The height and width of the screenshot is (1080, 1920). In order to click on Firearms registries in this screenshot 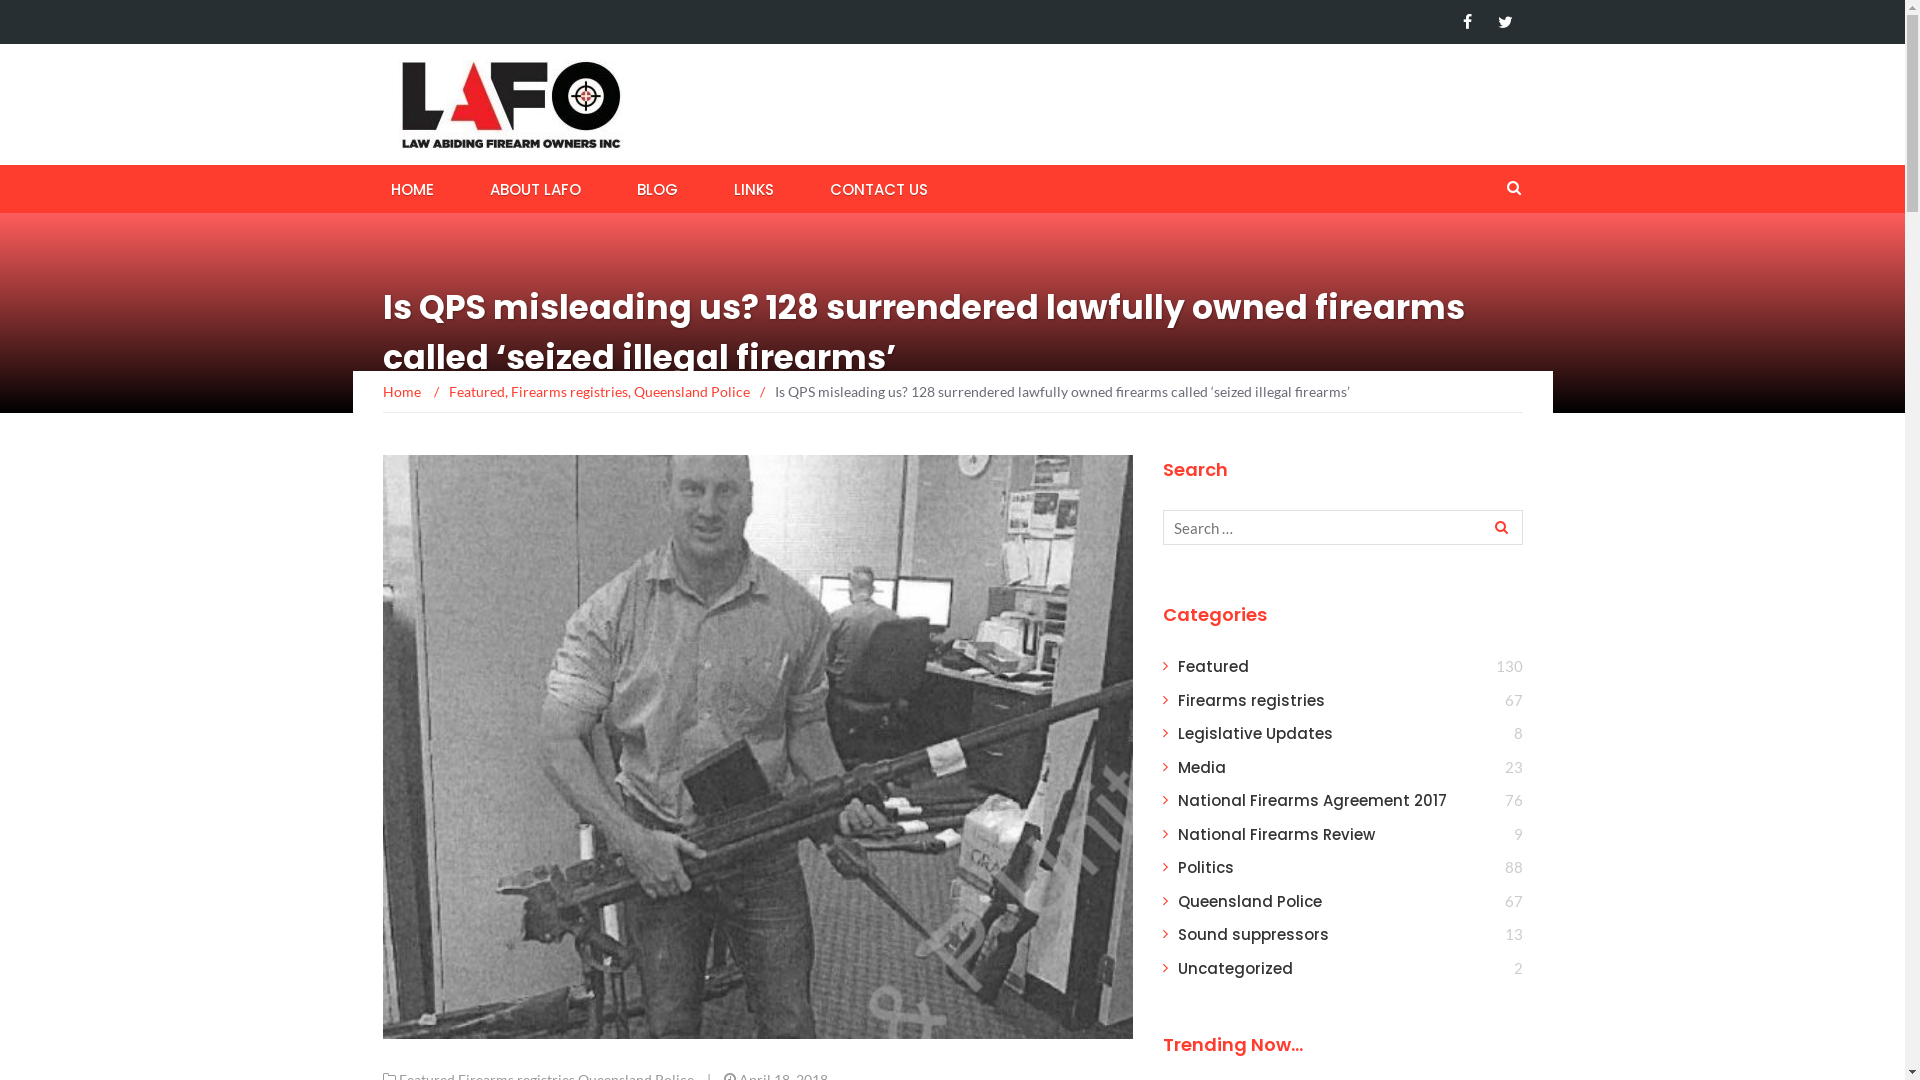, I will do `click(568, 392)`.